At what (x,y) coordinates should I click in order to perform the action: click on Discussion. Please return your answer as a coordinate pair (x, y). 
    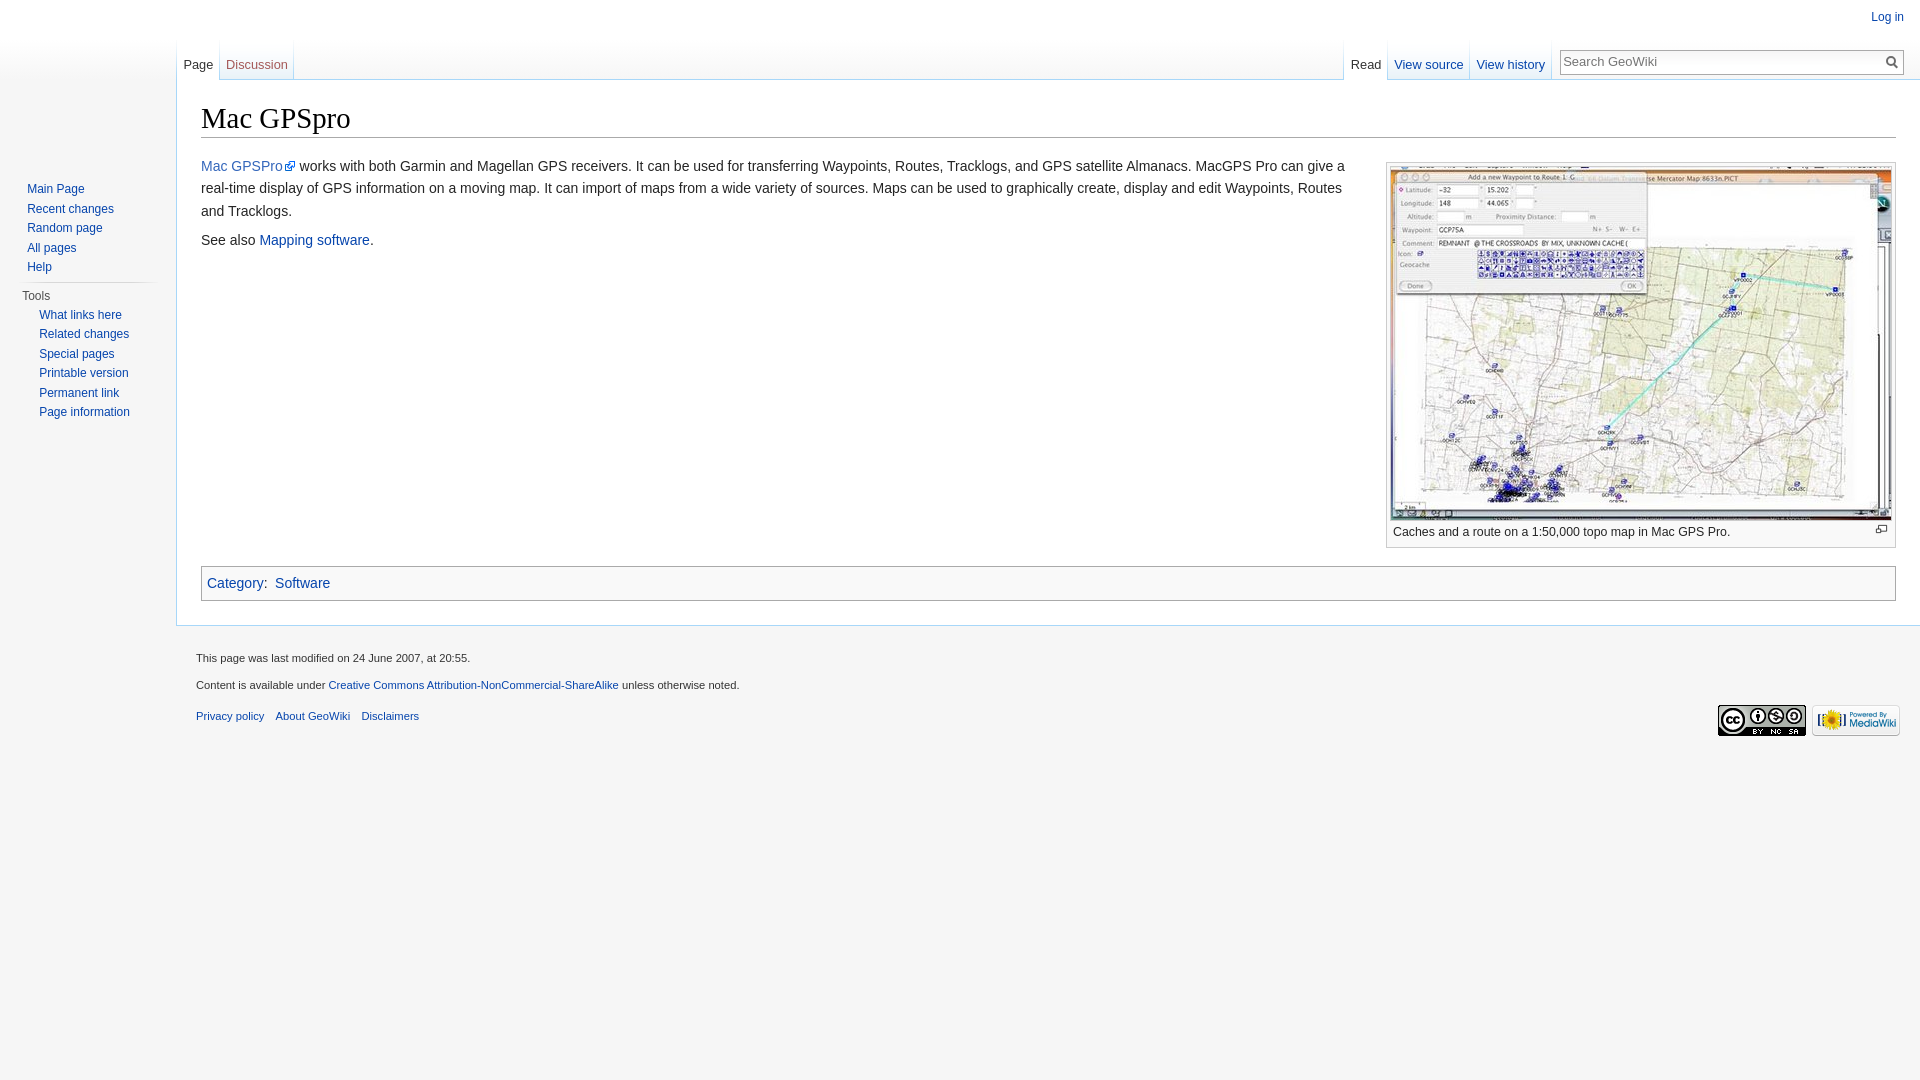
    Looking at the image, I should click on (258, 59).